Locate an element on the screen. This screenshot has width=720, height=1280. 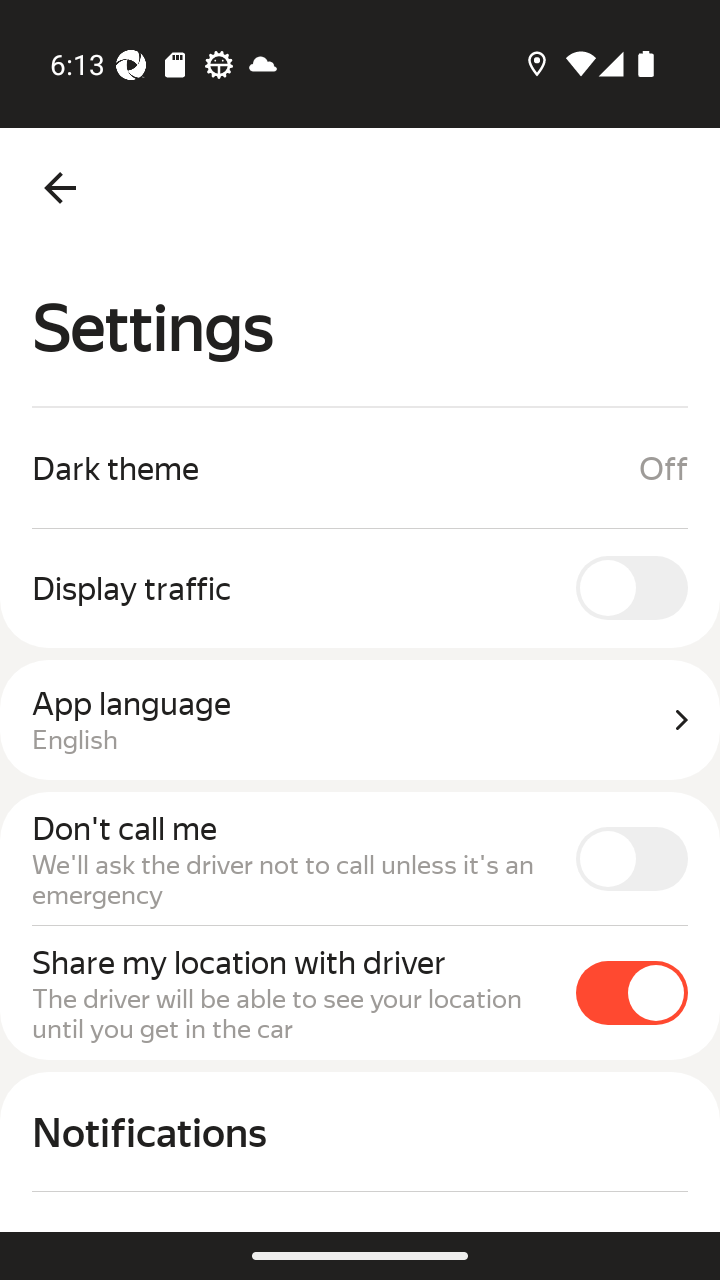
Back is located at coordinates (60, 188).